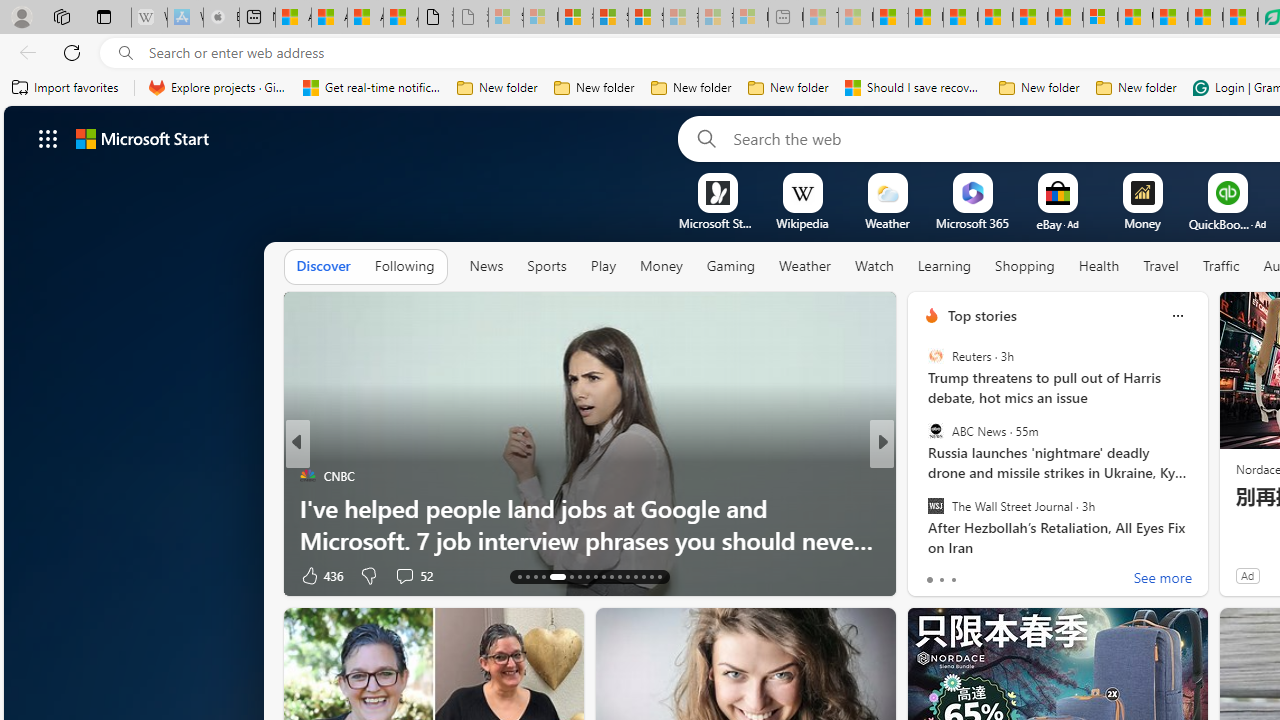 The image size is (1280, 720). I want to click on AutomationID: tab-20, so click(586, 576).